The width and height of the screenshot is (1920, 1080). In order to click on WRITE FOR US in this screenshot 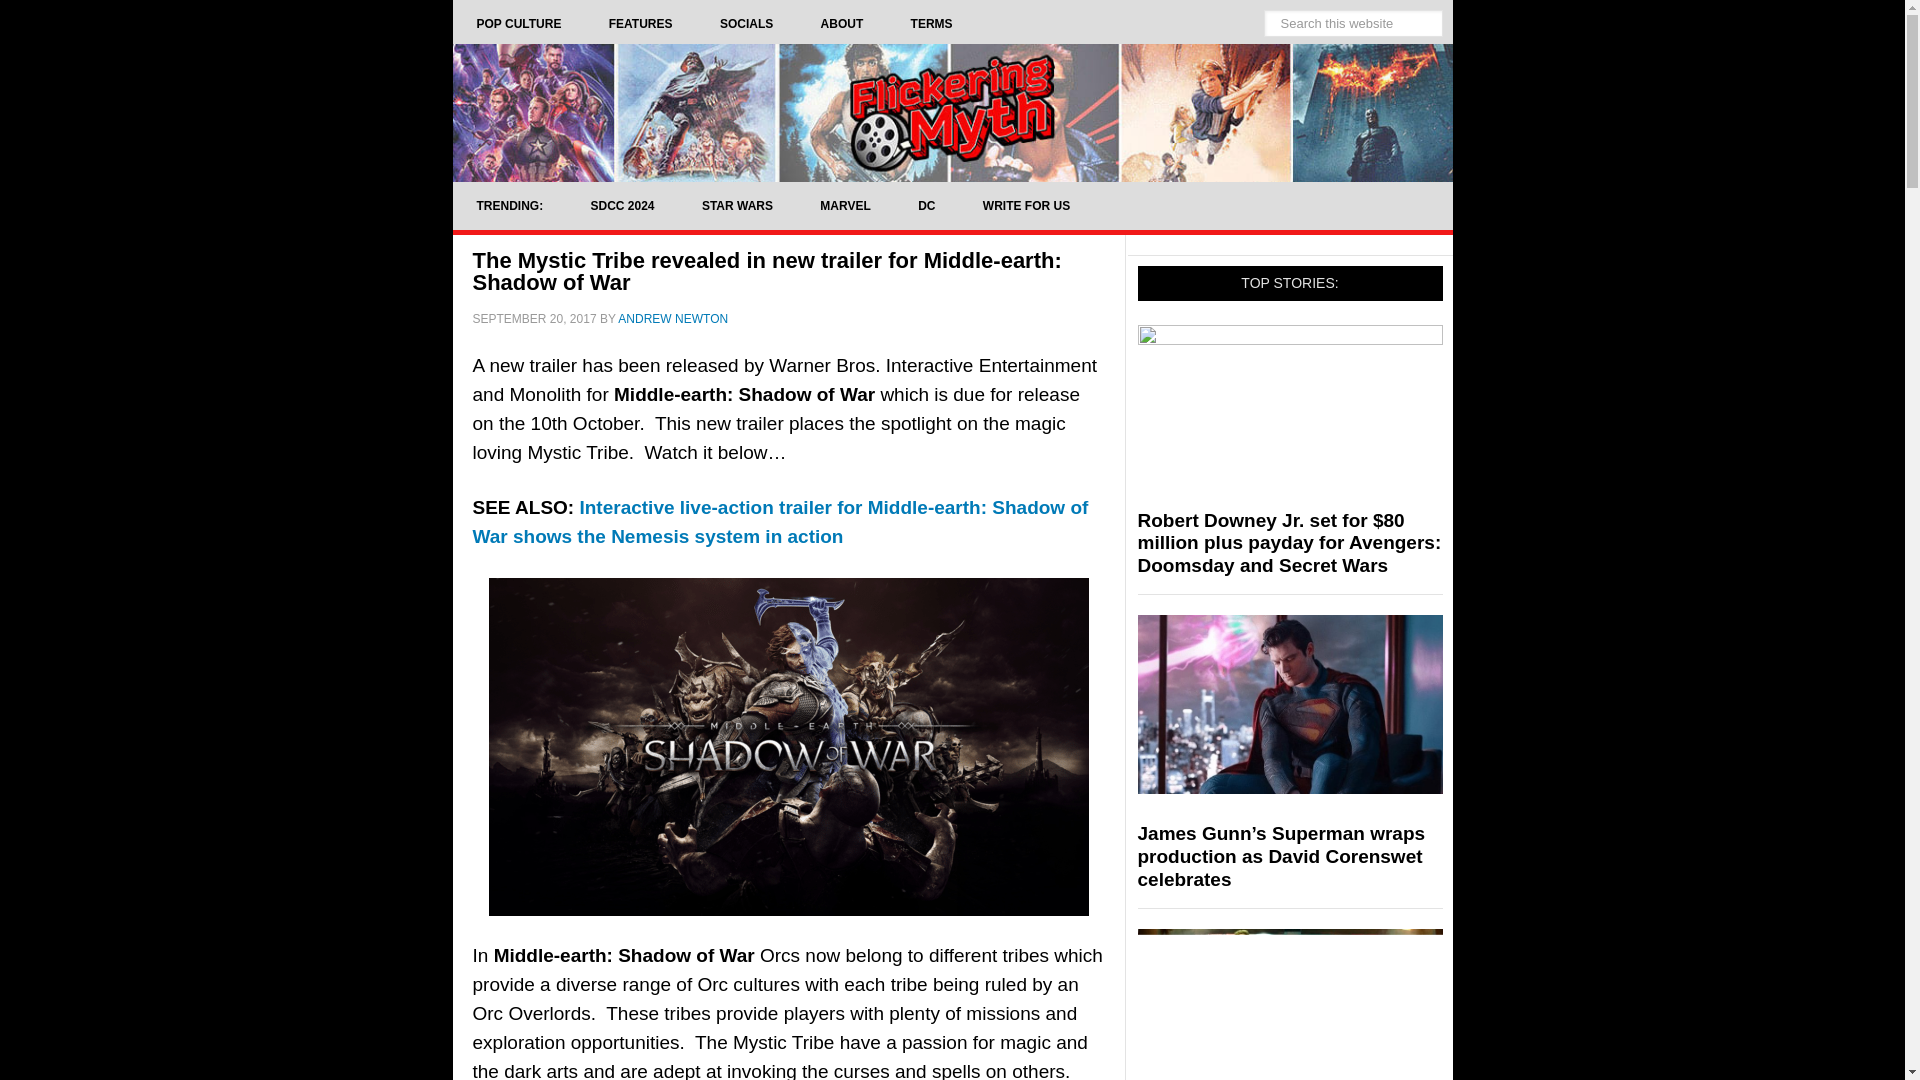, I will do `click(1026, 206)`.